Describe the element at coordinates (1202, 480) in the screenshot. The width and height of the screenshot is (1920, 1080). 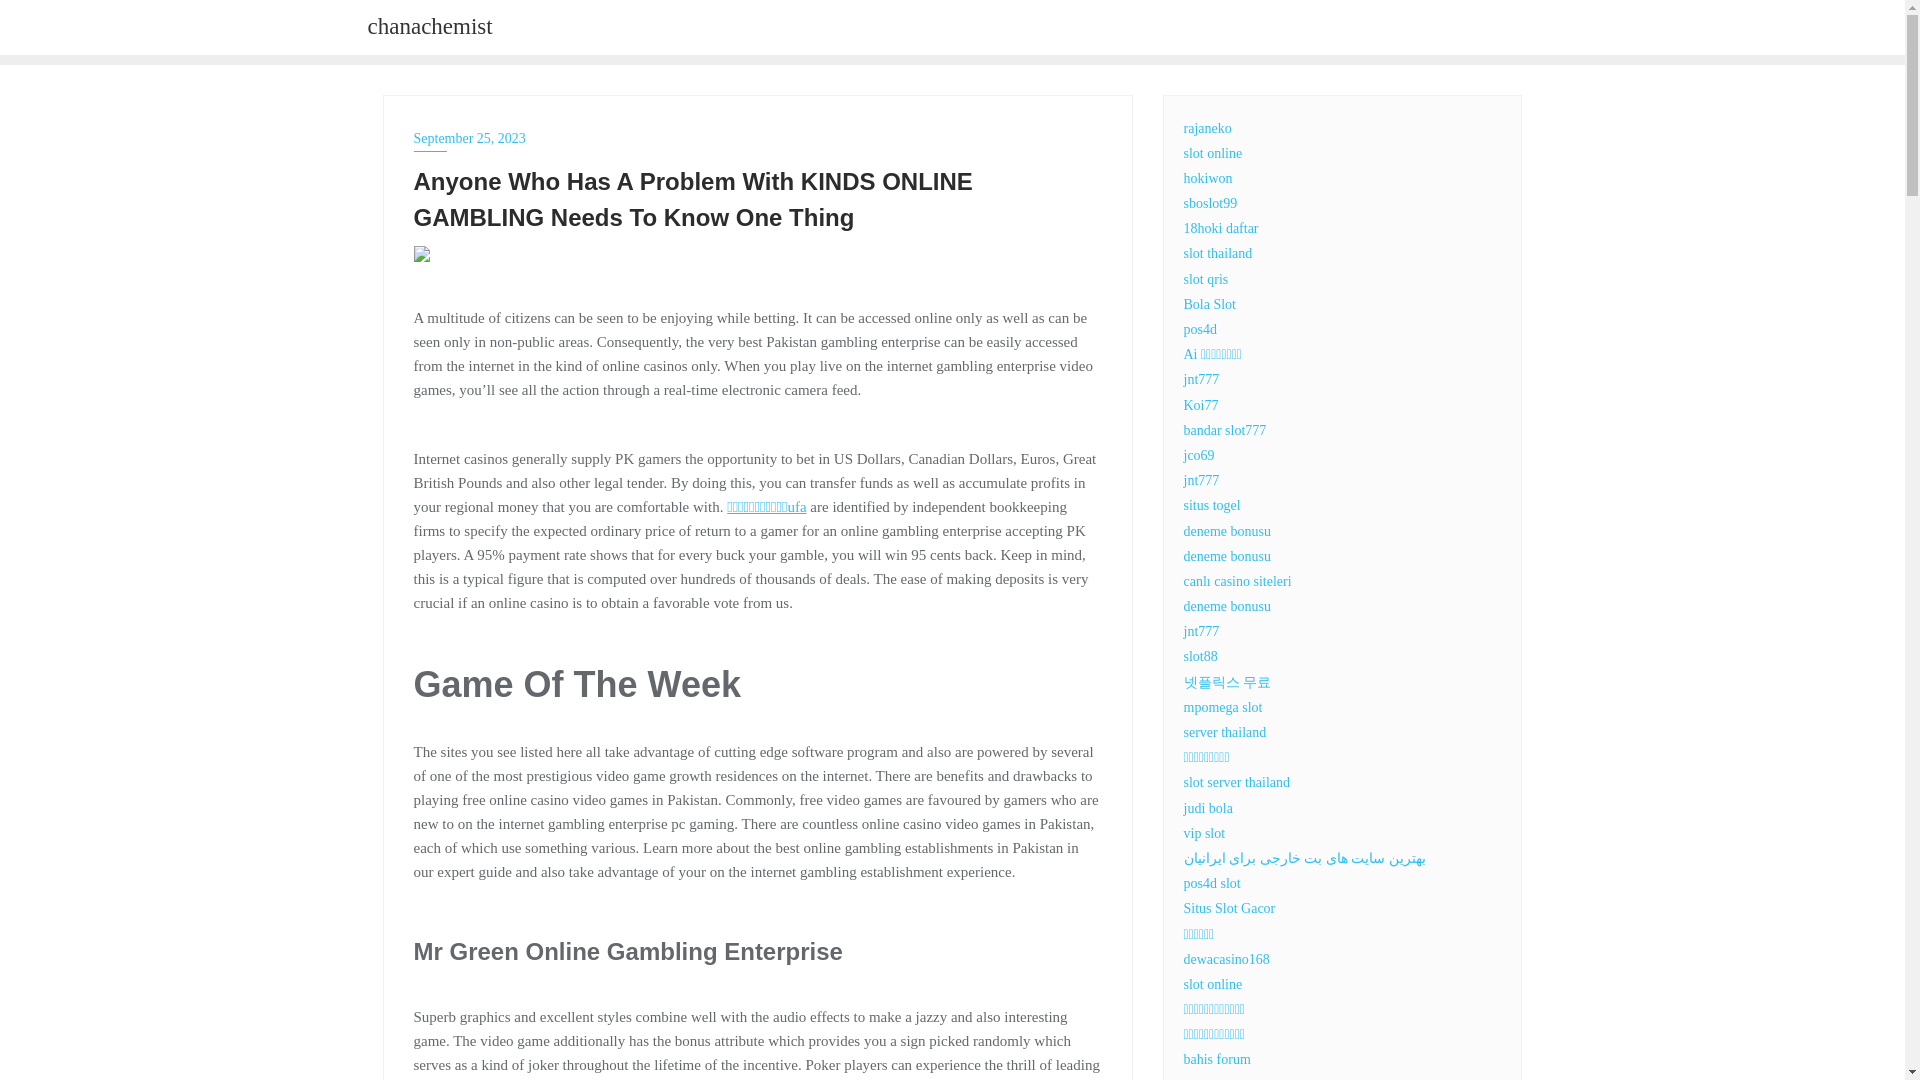
I see `jnt777` at that location.